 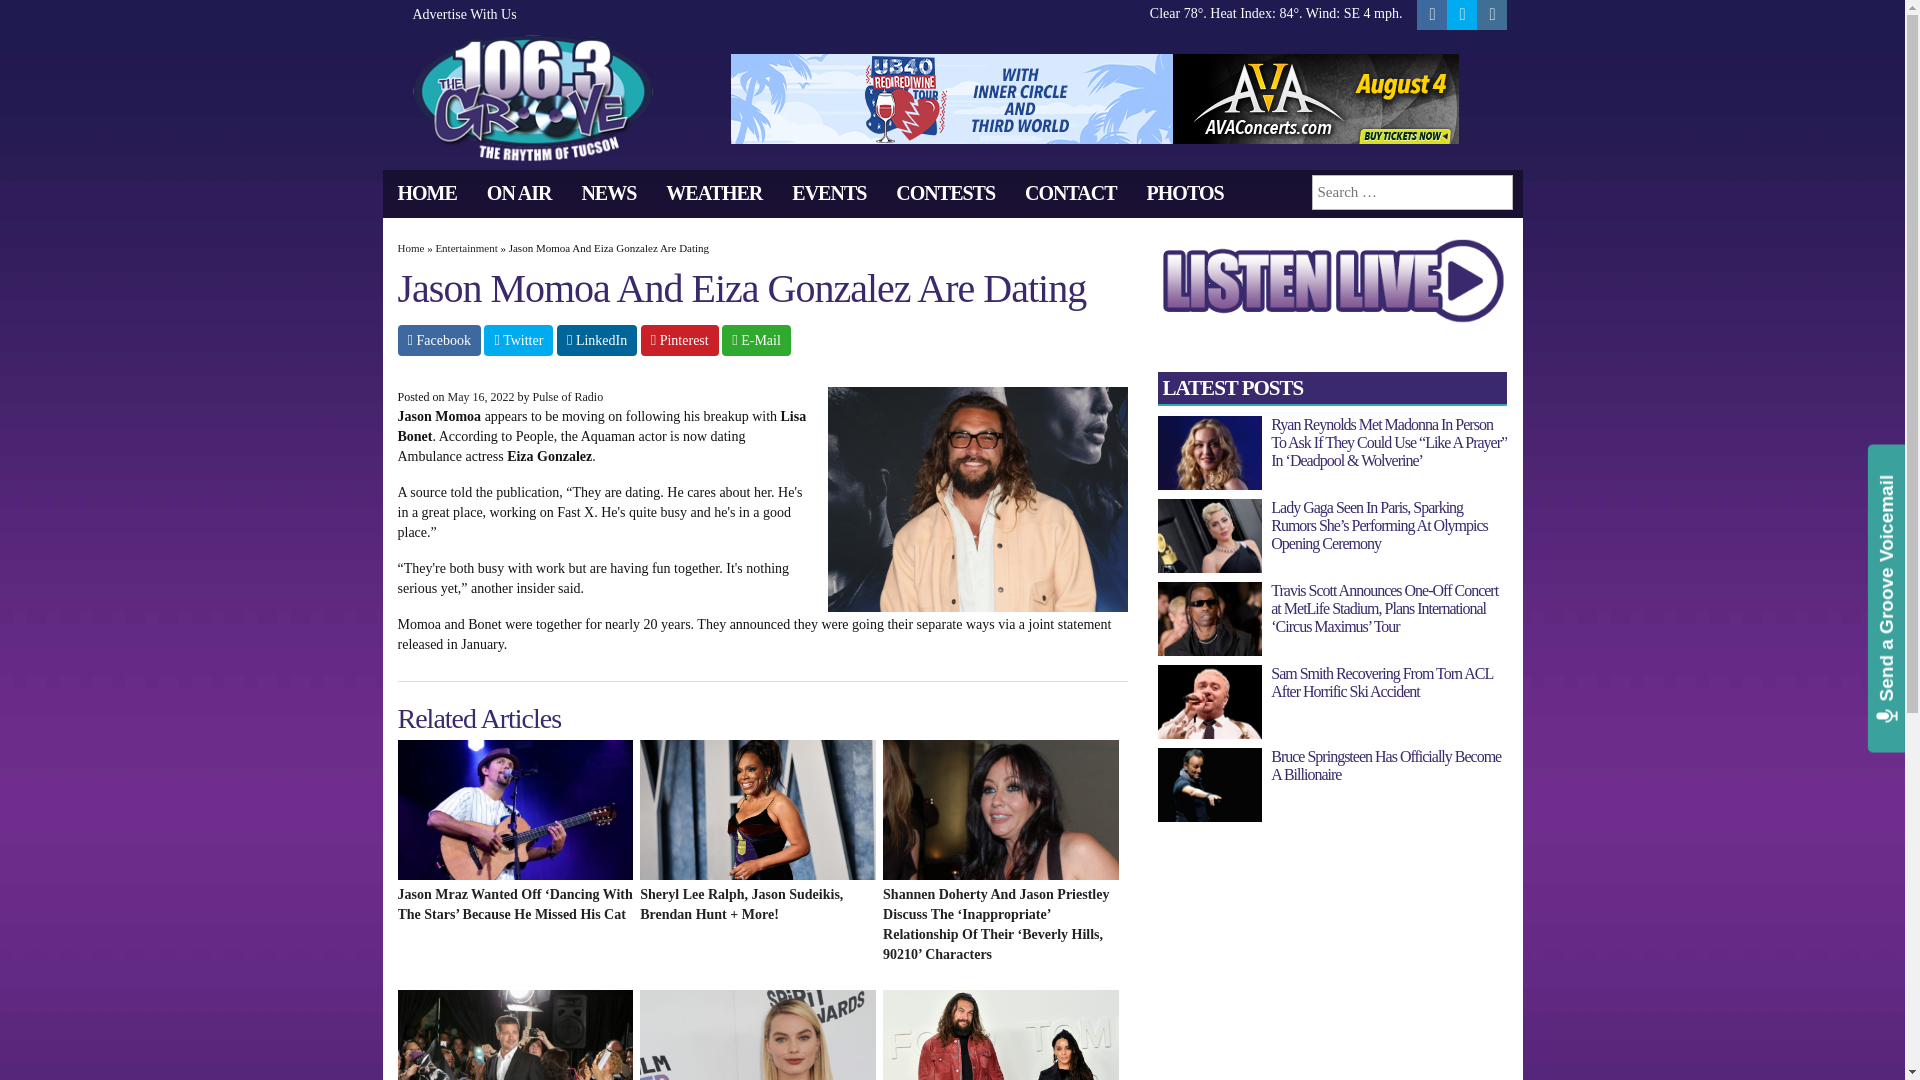 What do you see at coordinates (596, 340) in the screenshot?
I see `Share to LinkedIn` at bounding box center [596, 340].